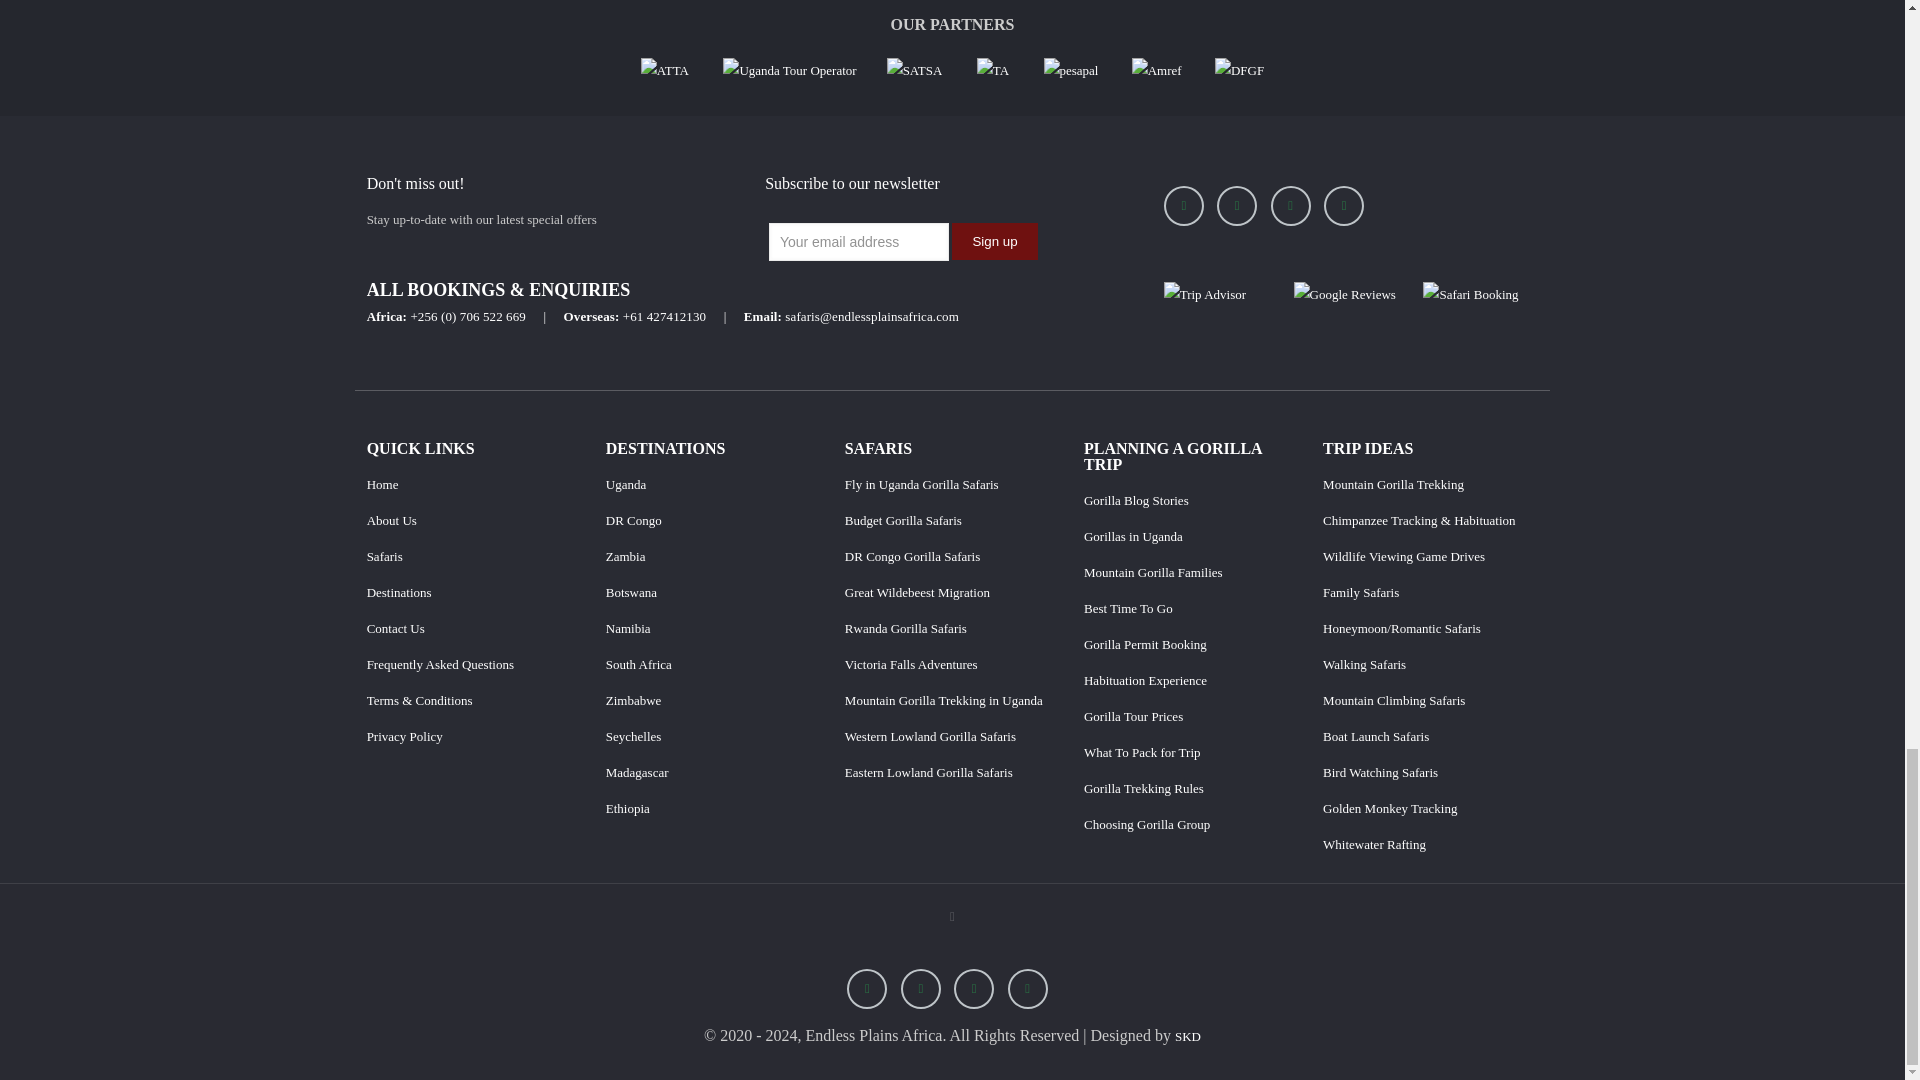  What do you see at coordinates (914, 70) in the screenshot?
I see `Southern Africa Tourism Services Association` at bounding box center [914, 70].